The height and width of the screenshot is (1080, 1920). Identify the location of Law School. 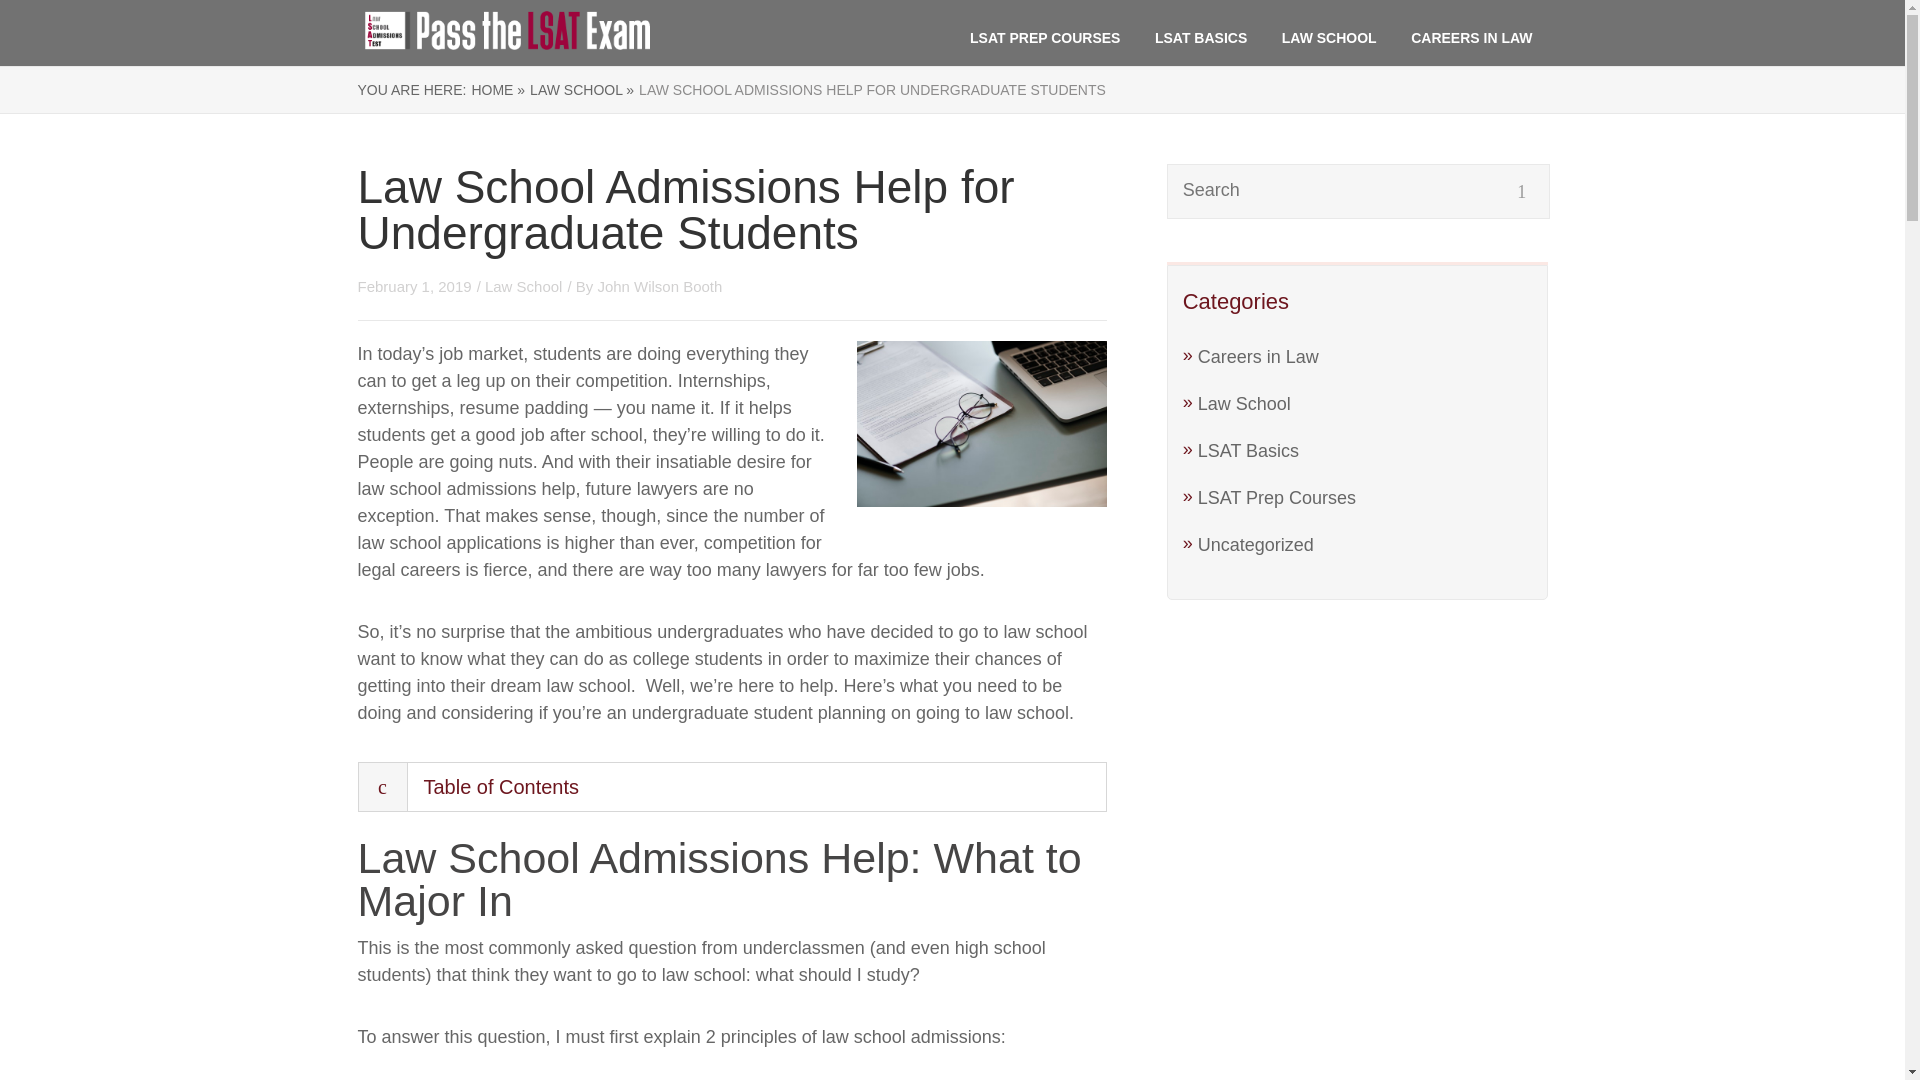
(1244, 404).